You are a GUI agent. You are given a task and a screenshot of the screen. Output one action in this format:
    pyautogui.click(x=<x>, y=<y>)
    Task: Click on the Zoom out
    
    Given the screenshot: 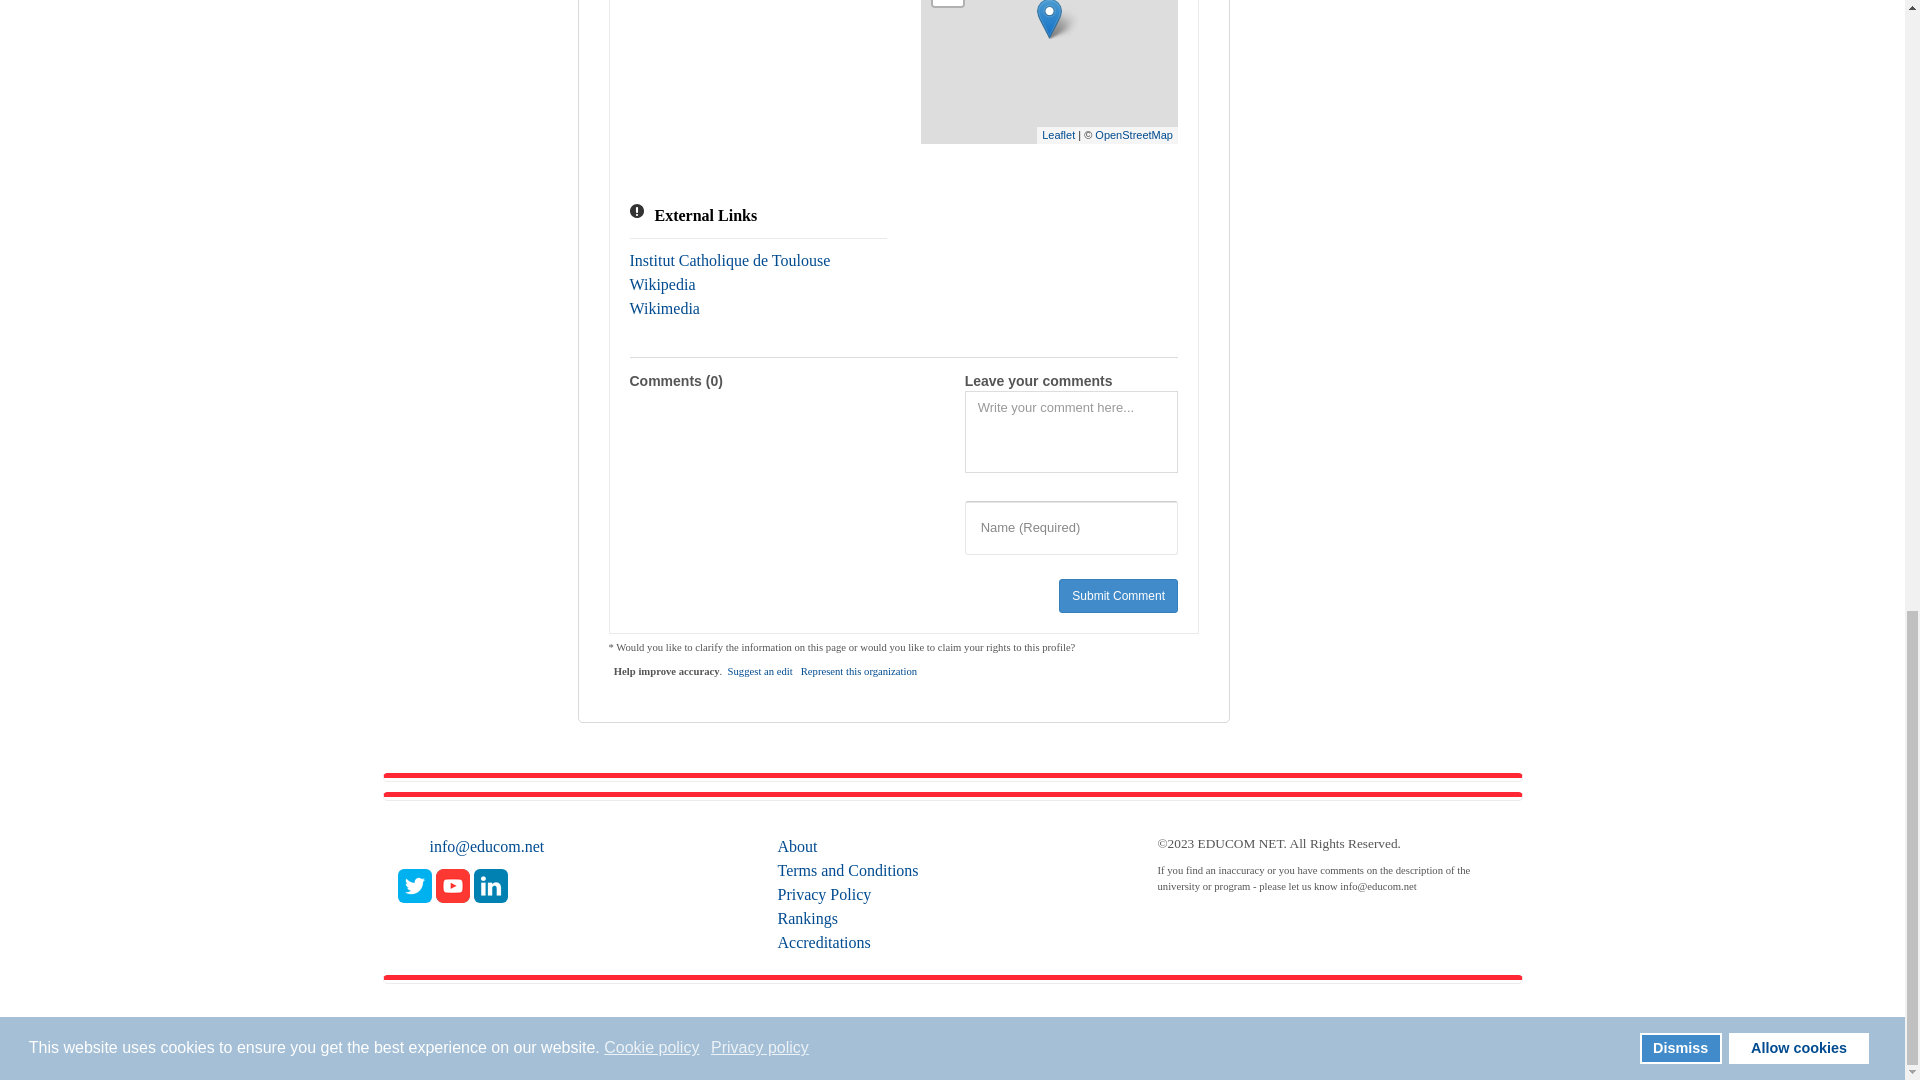 What is the action you would take?
    pyautogui.click(x=948, y=3)
    